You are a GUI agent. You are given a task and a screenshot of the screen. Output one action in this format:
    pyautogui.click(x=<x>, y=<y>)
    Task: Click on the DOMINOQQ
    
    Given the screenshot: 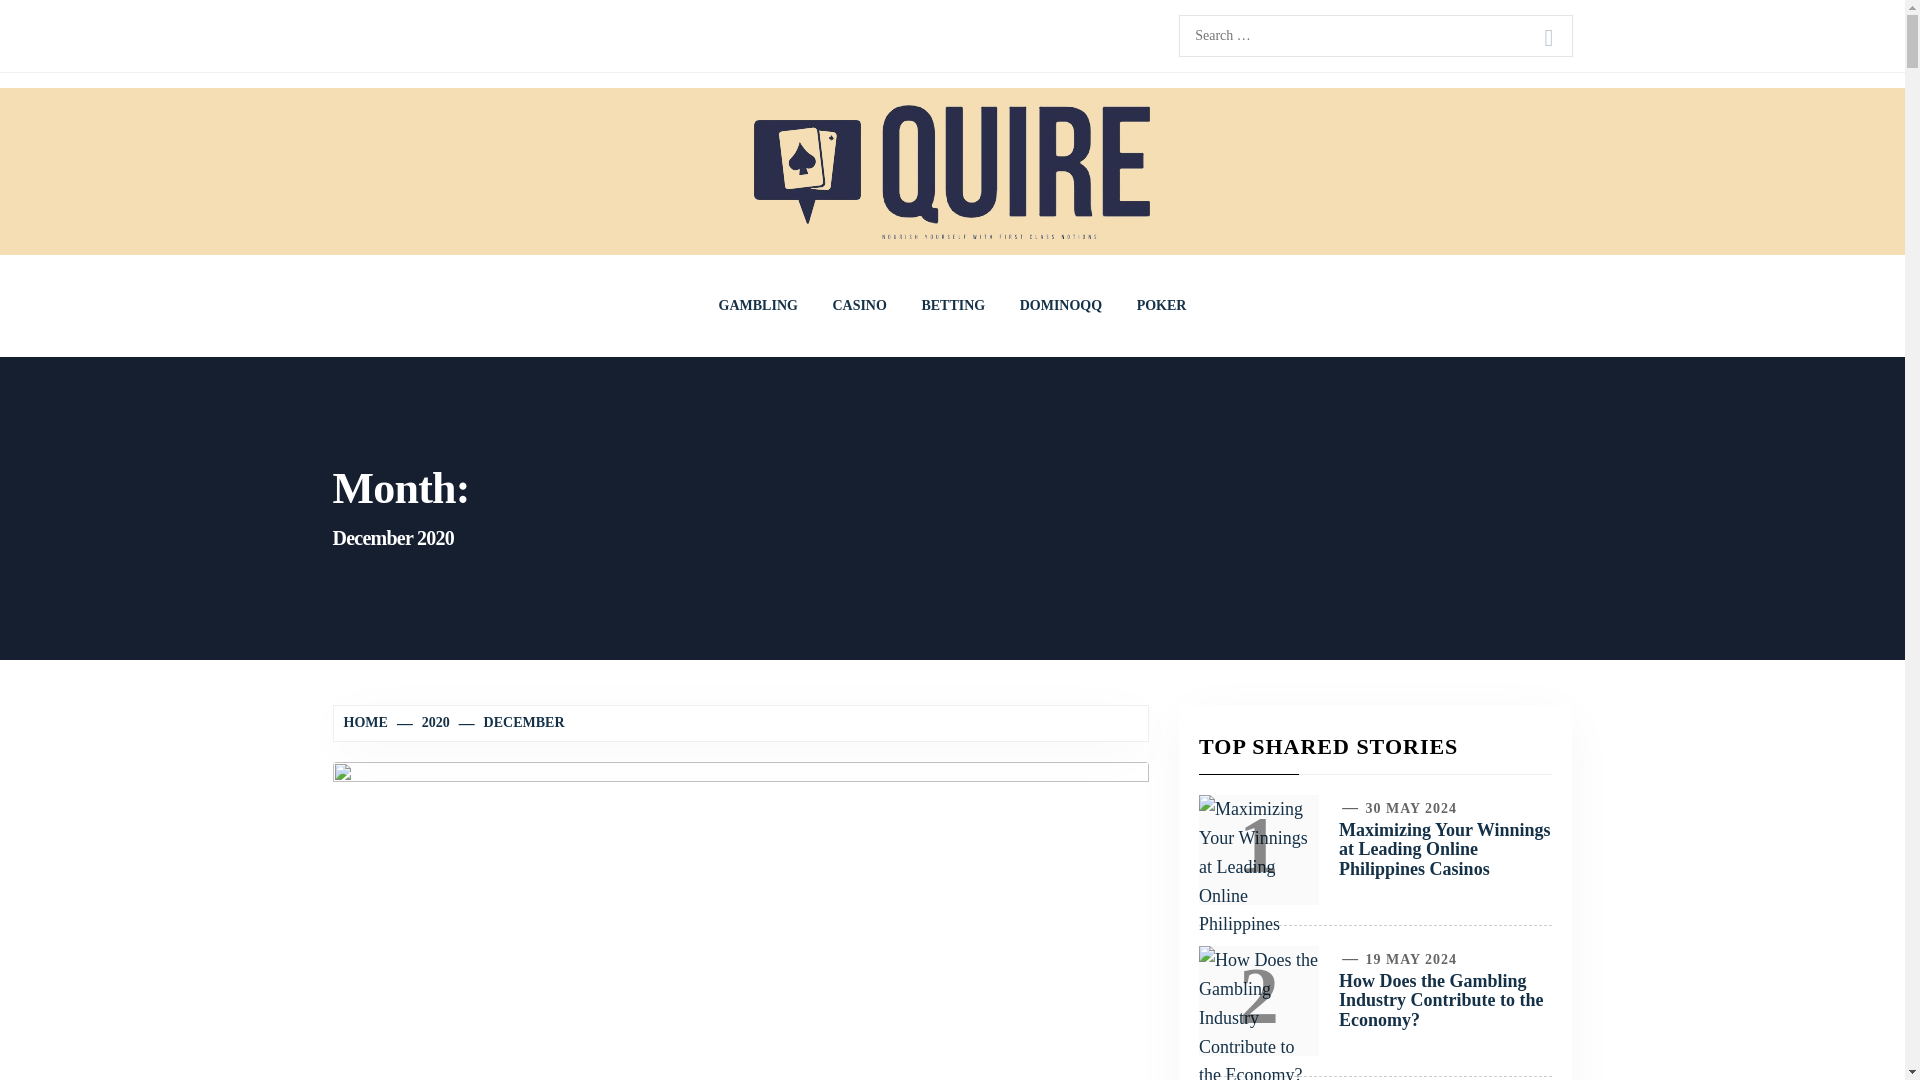 What is the action you would take?
    pyautogui.click(x=1060, y=306)
    